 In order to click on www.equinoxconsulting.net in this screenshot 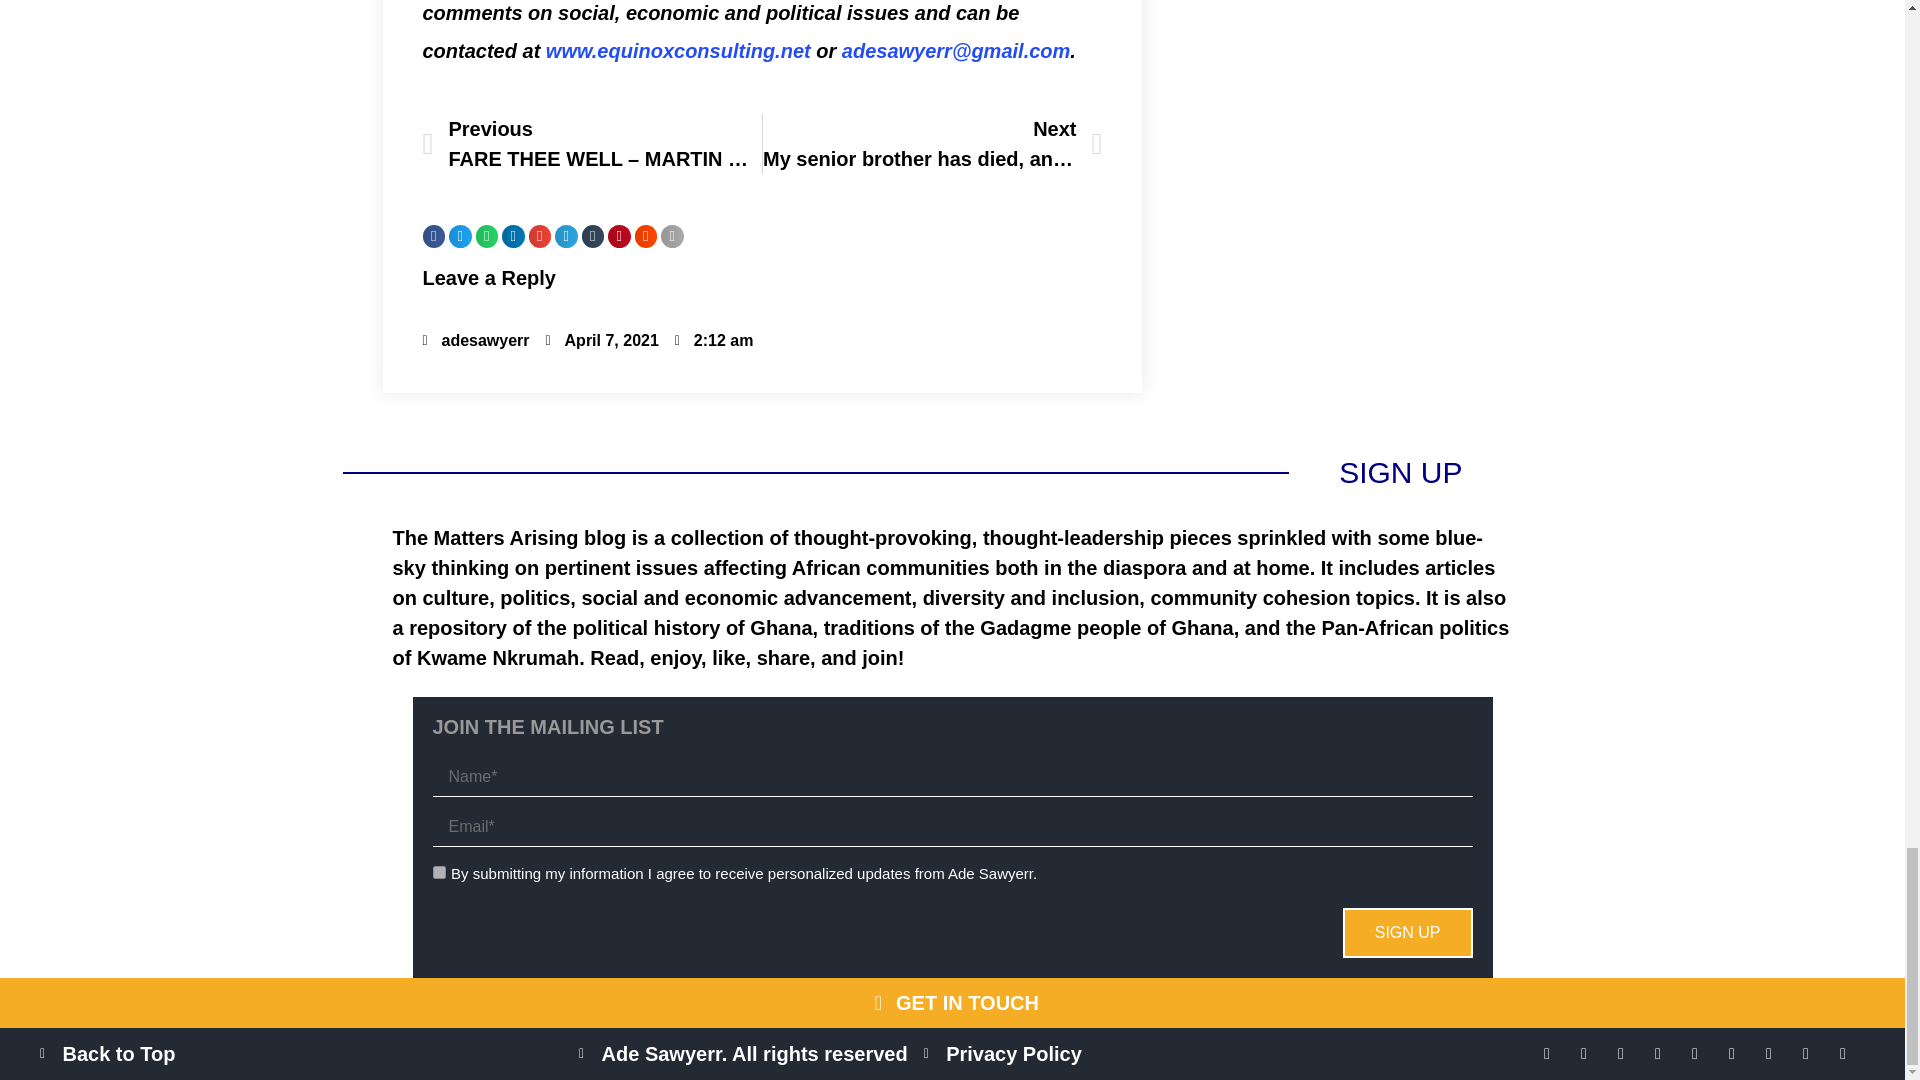, I will do `click(678, 50)`.